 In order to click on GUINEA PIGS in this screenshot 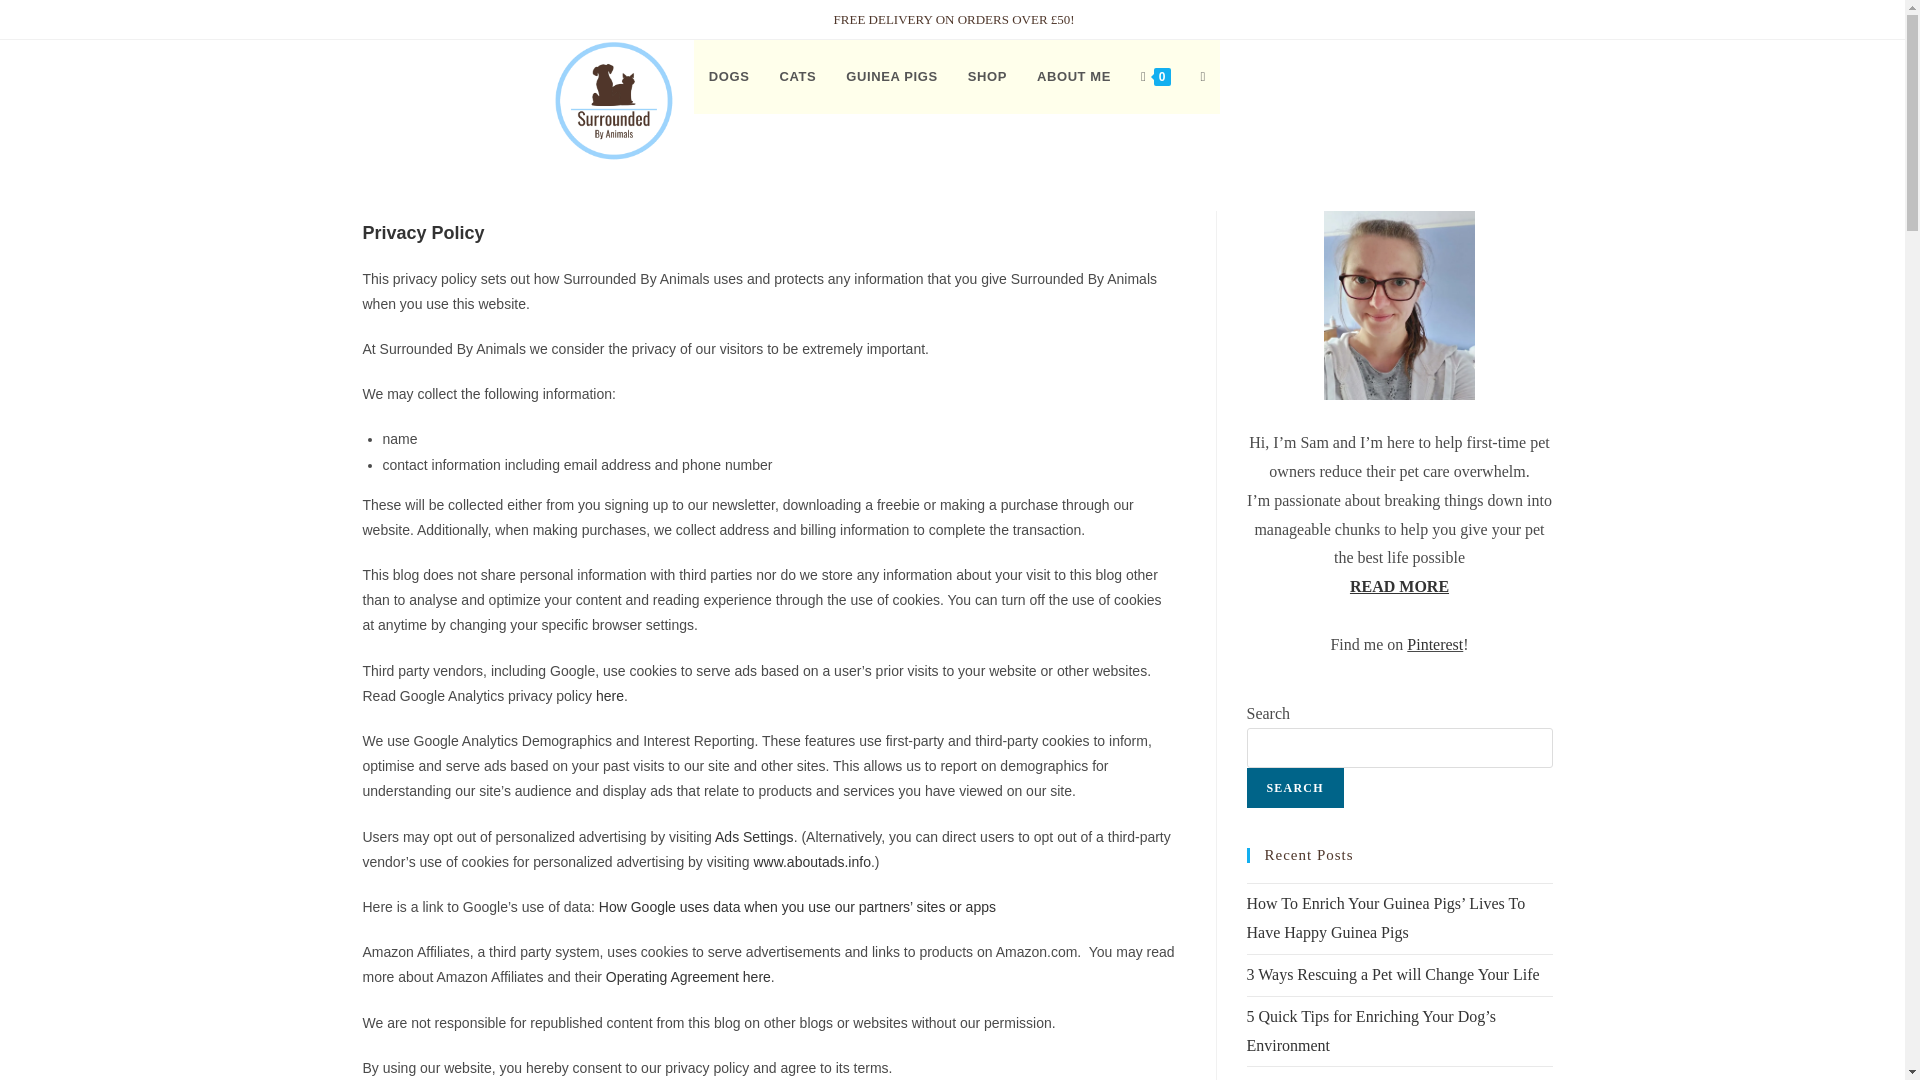, I will do `click(892, 76)`.